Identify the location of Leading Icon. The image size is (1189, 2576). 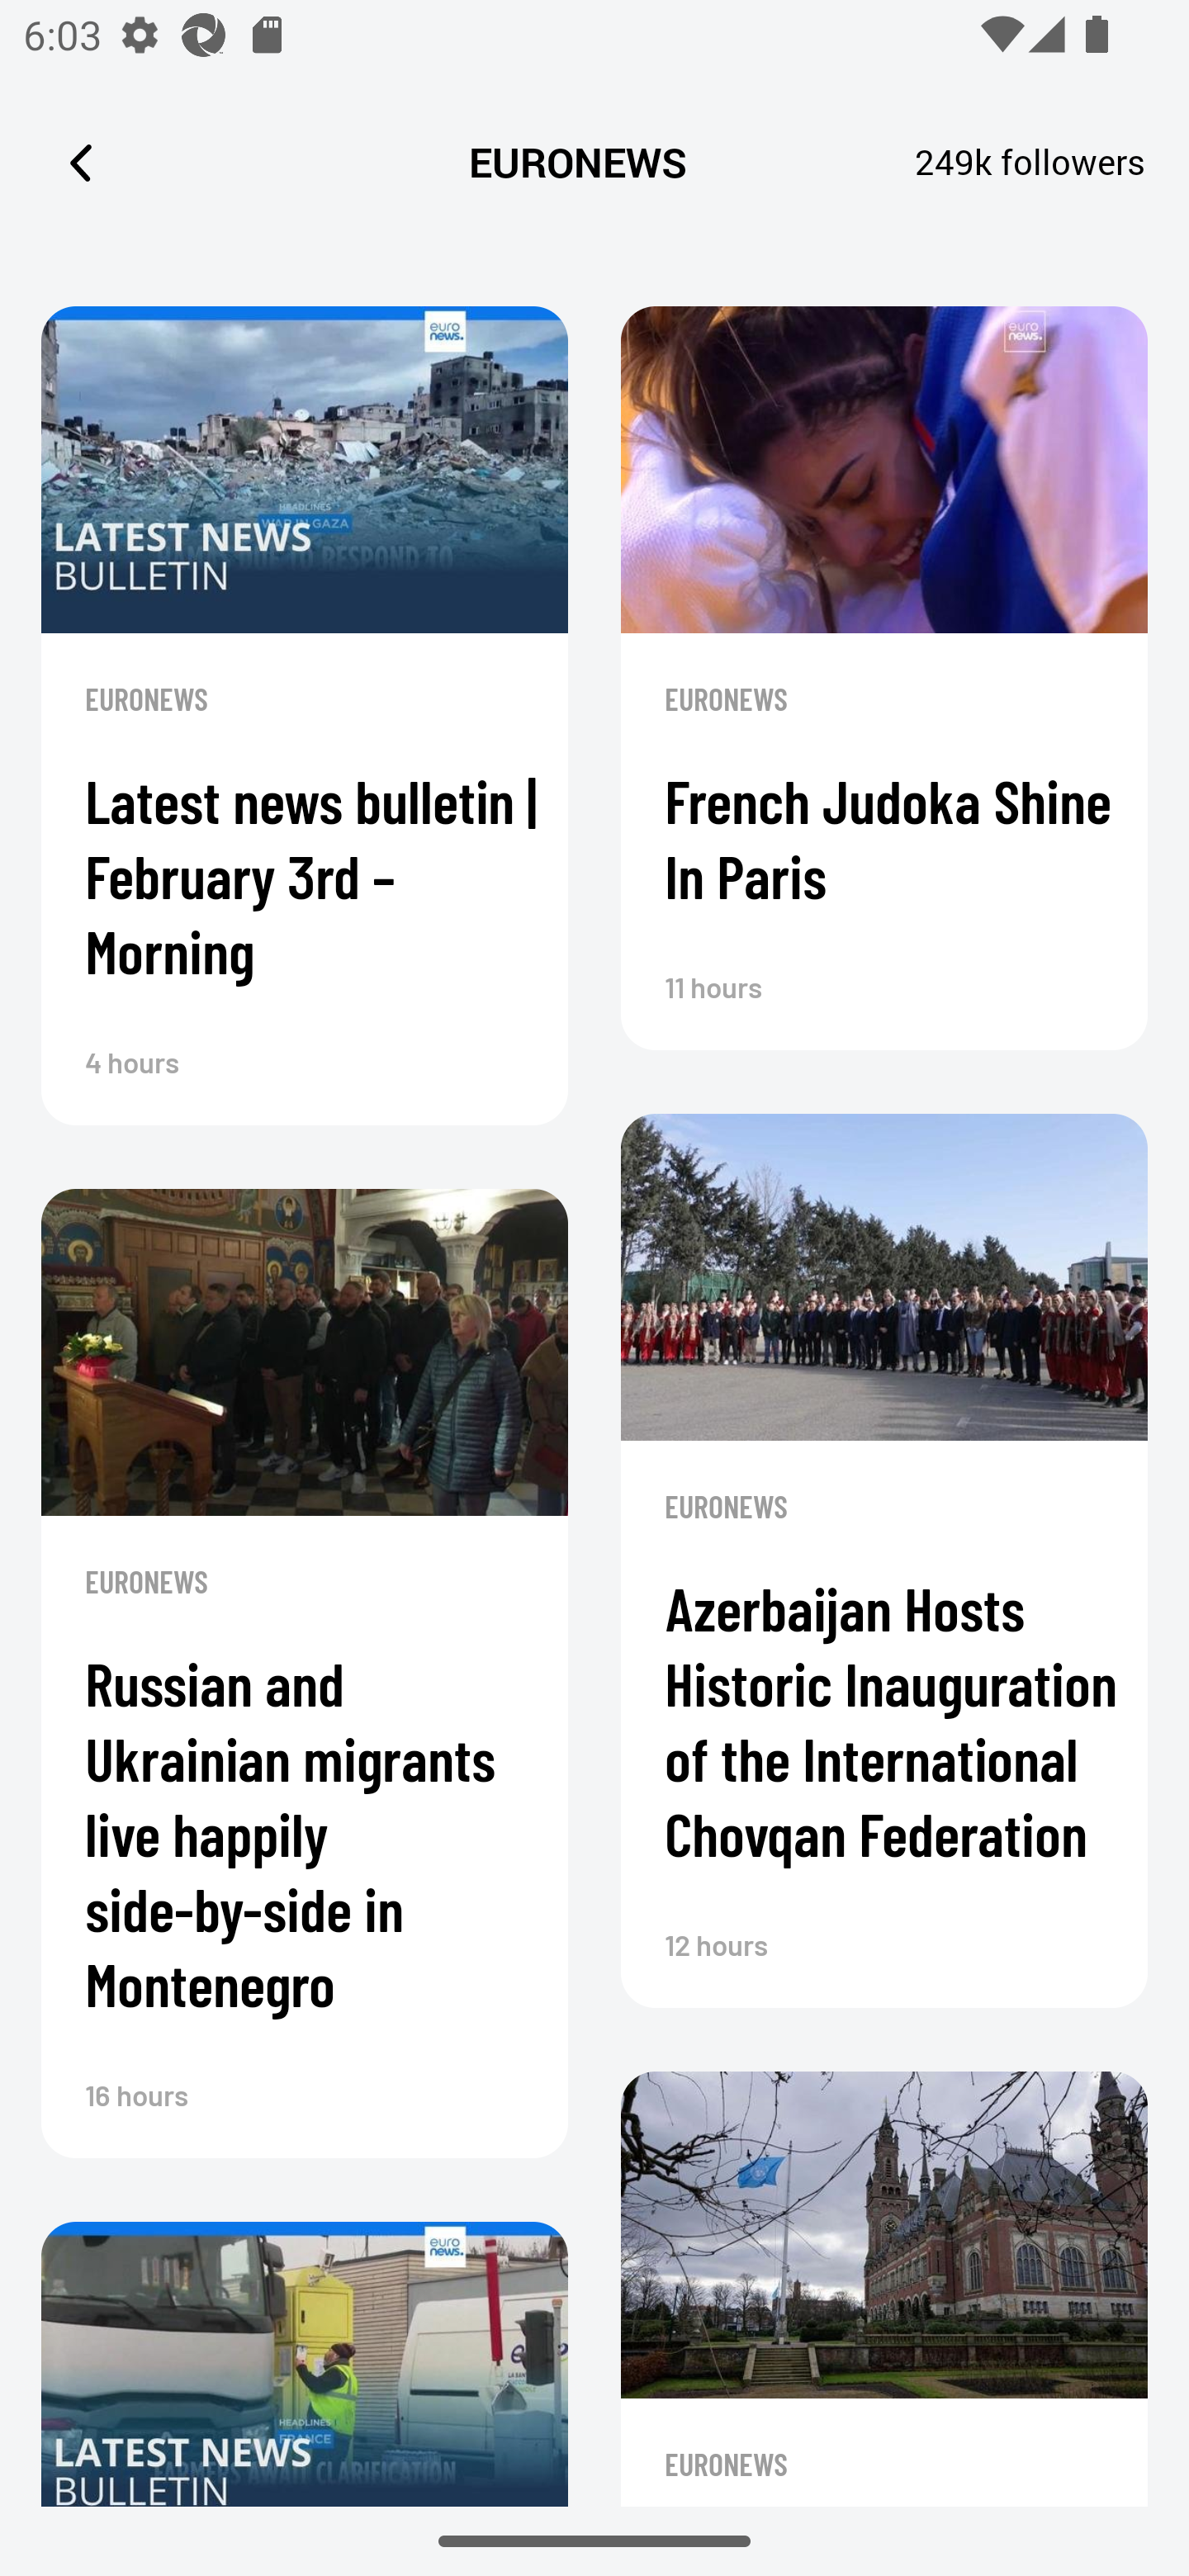
(81, 162).